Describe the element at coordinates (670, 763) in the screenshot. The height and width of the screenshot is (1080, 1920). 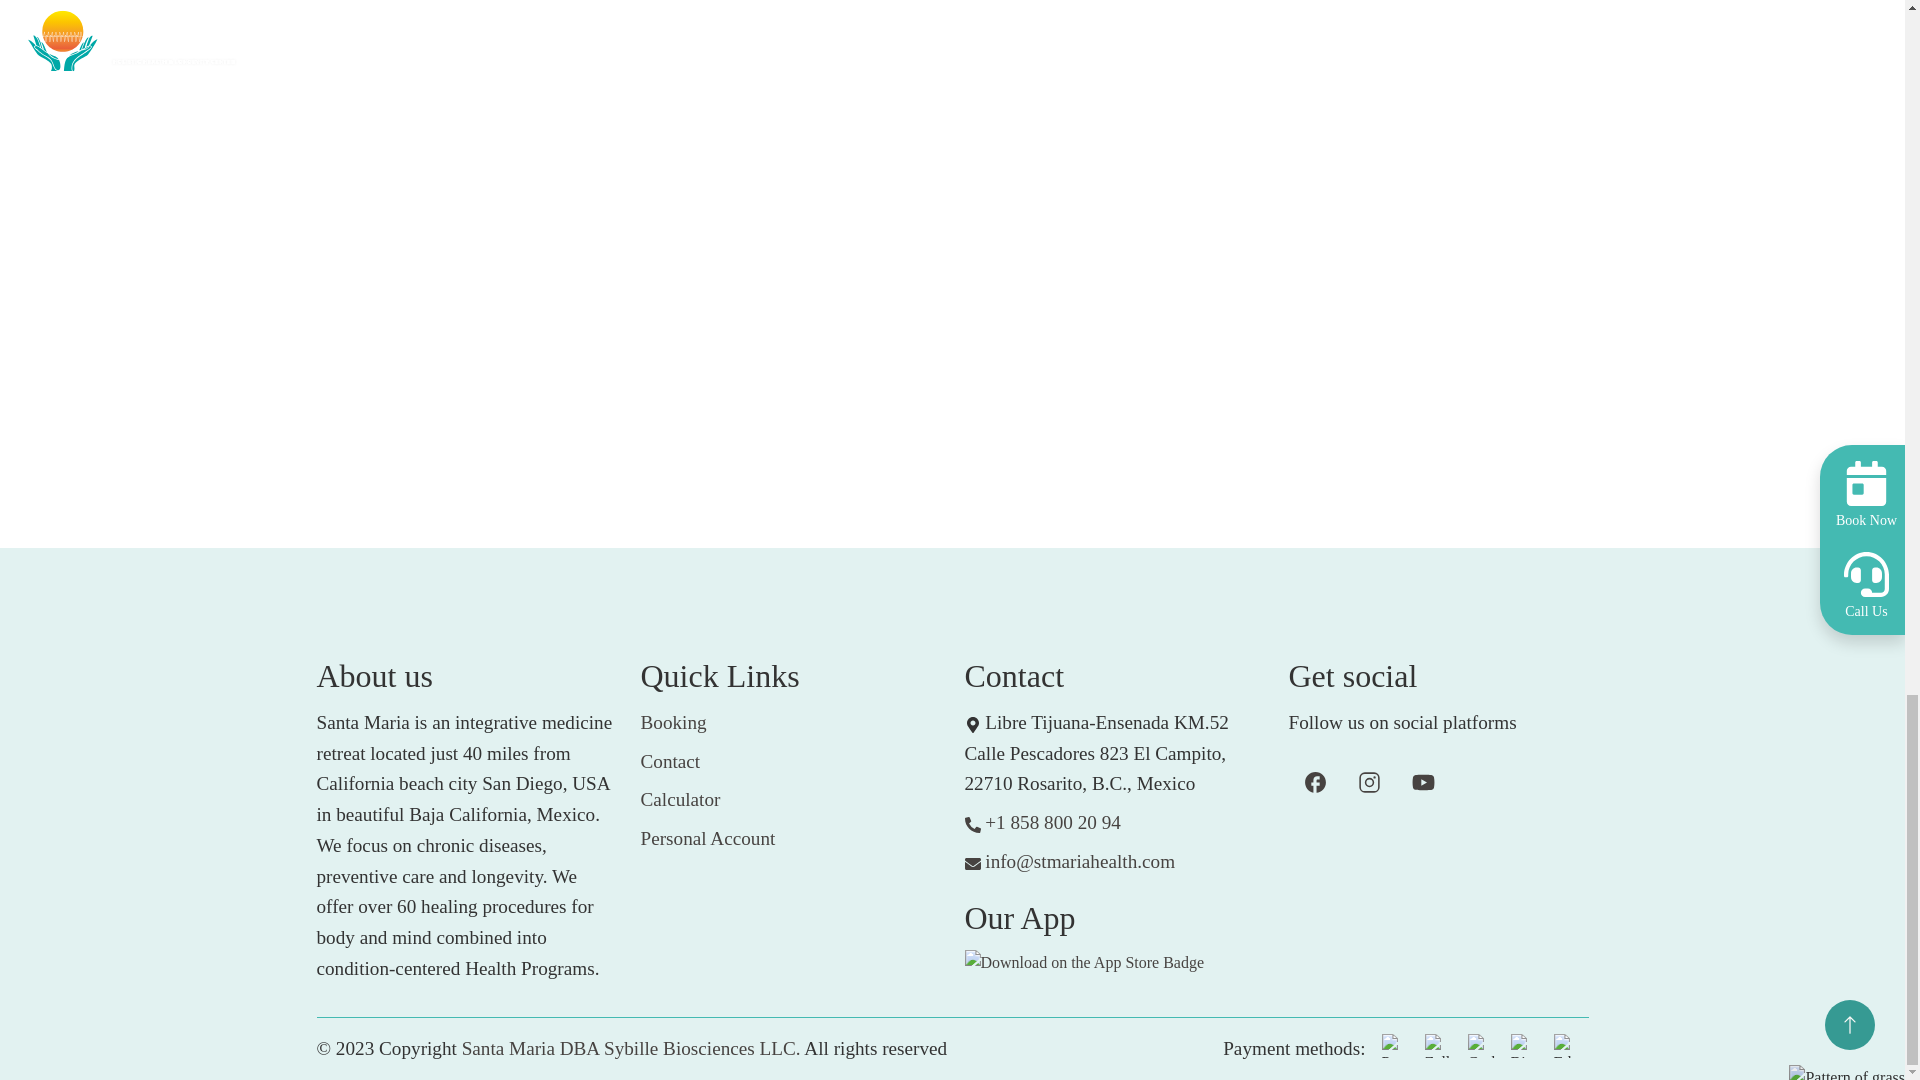
I see `Contact` at that location.